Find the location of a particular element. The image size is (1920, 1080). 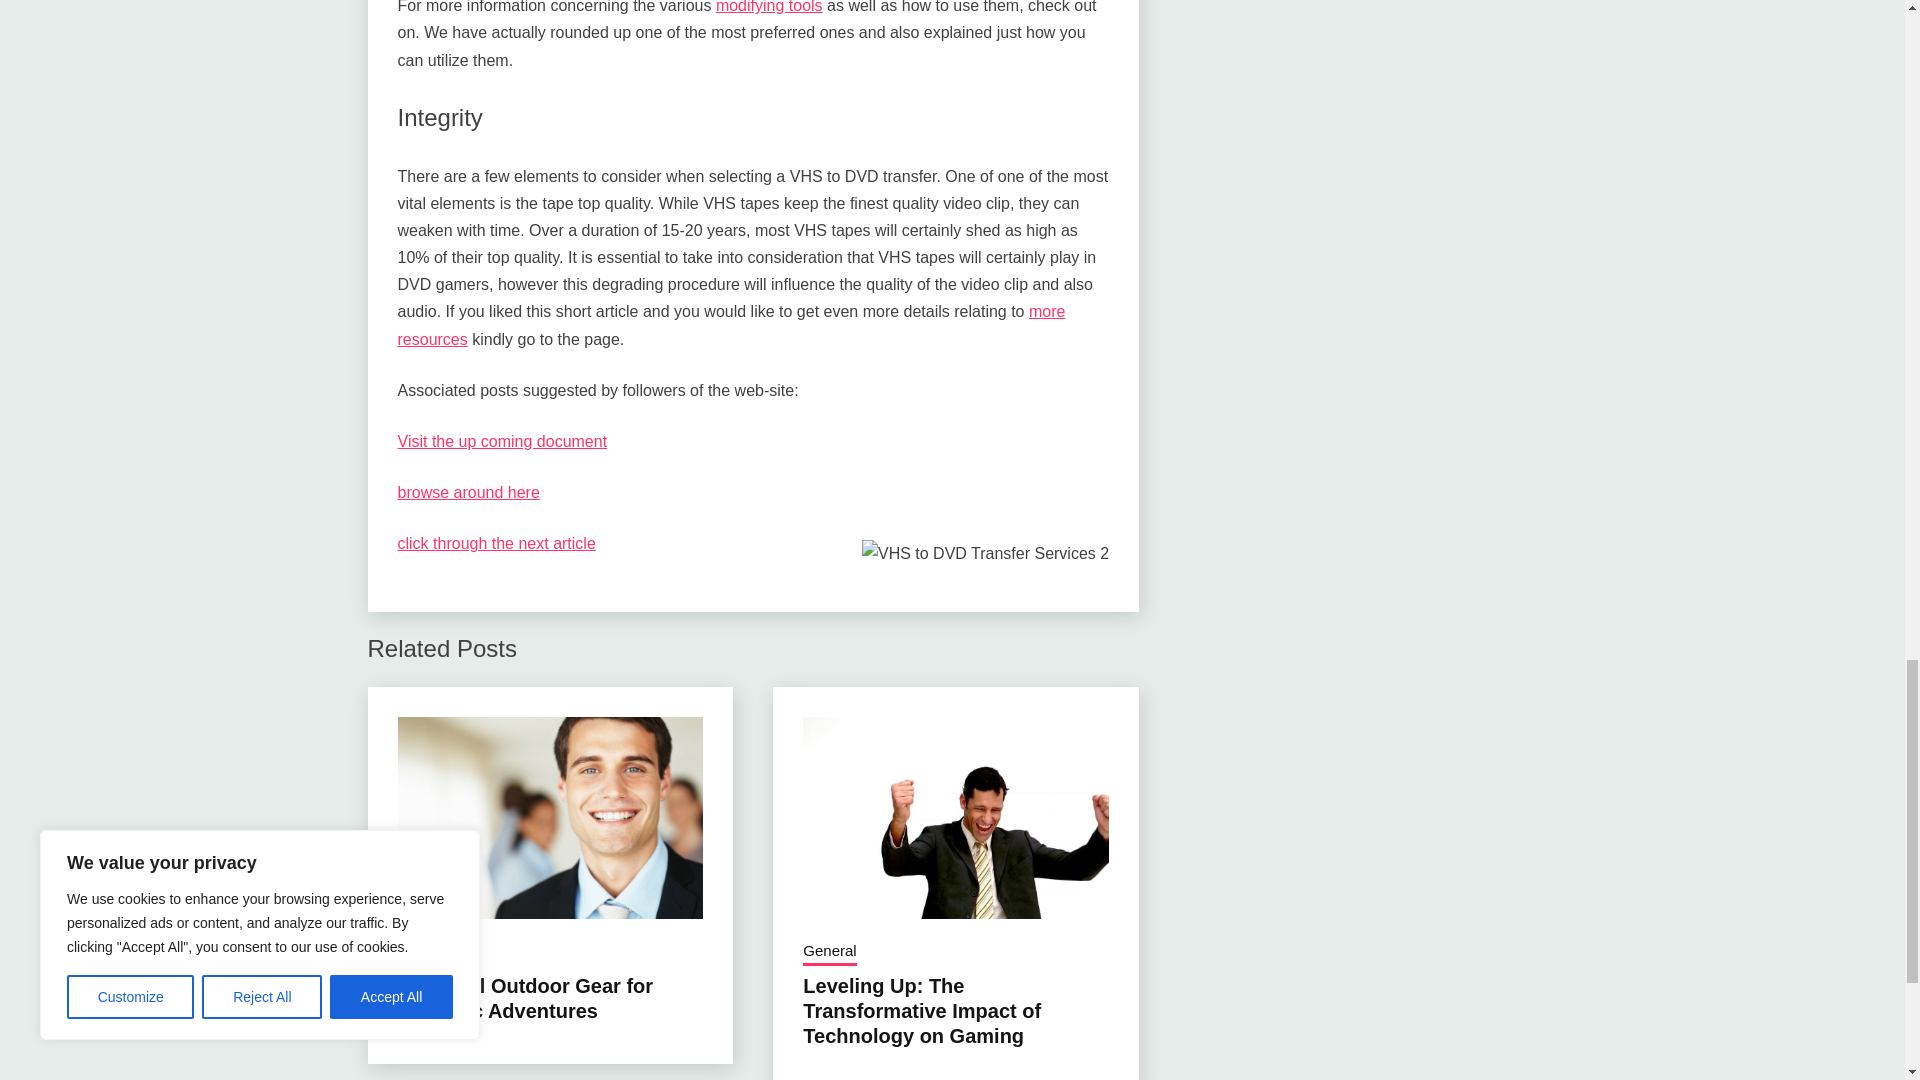

more resources is located at coordinates (731, 324).